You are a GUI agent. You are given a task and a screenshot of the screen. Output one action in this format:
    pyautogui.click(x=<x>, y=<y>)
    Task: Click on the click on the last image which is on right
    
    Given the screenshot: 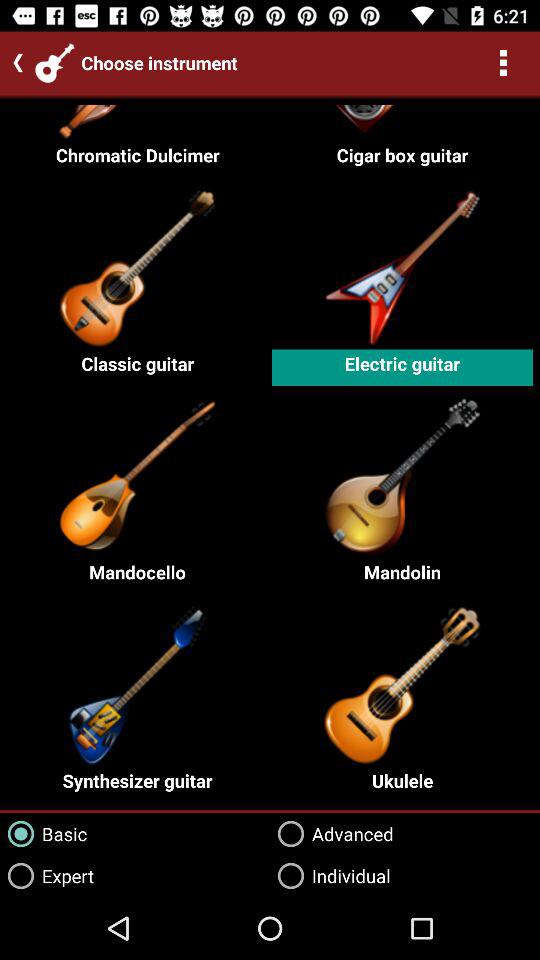 What is the action you would take?
    pyautogui.click(x=402, y=683)
    